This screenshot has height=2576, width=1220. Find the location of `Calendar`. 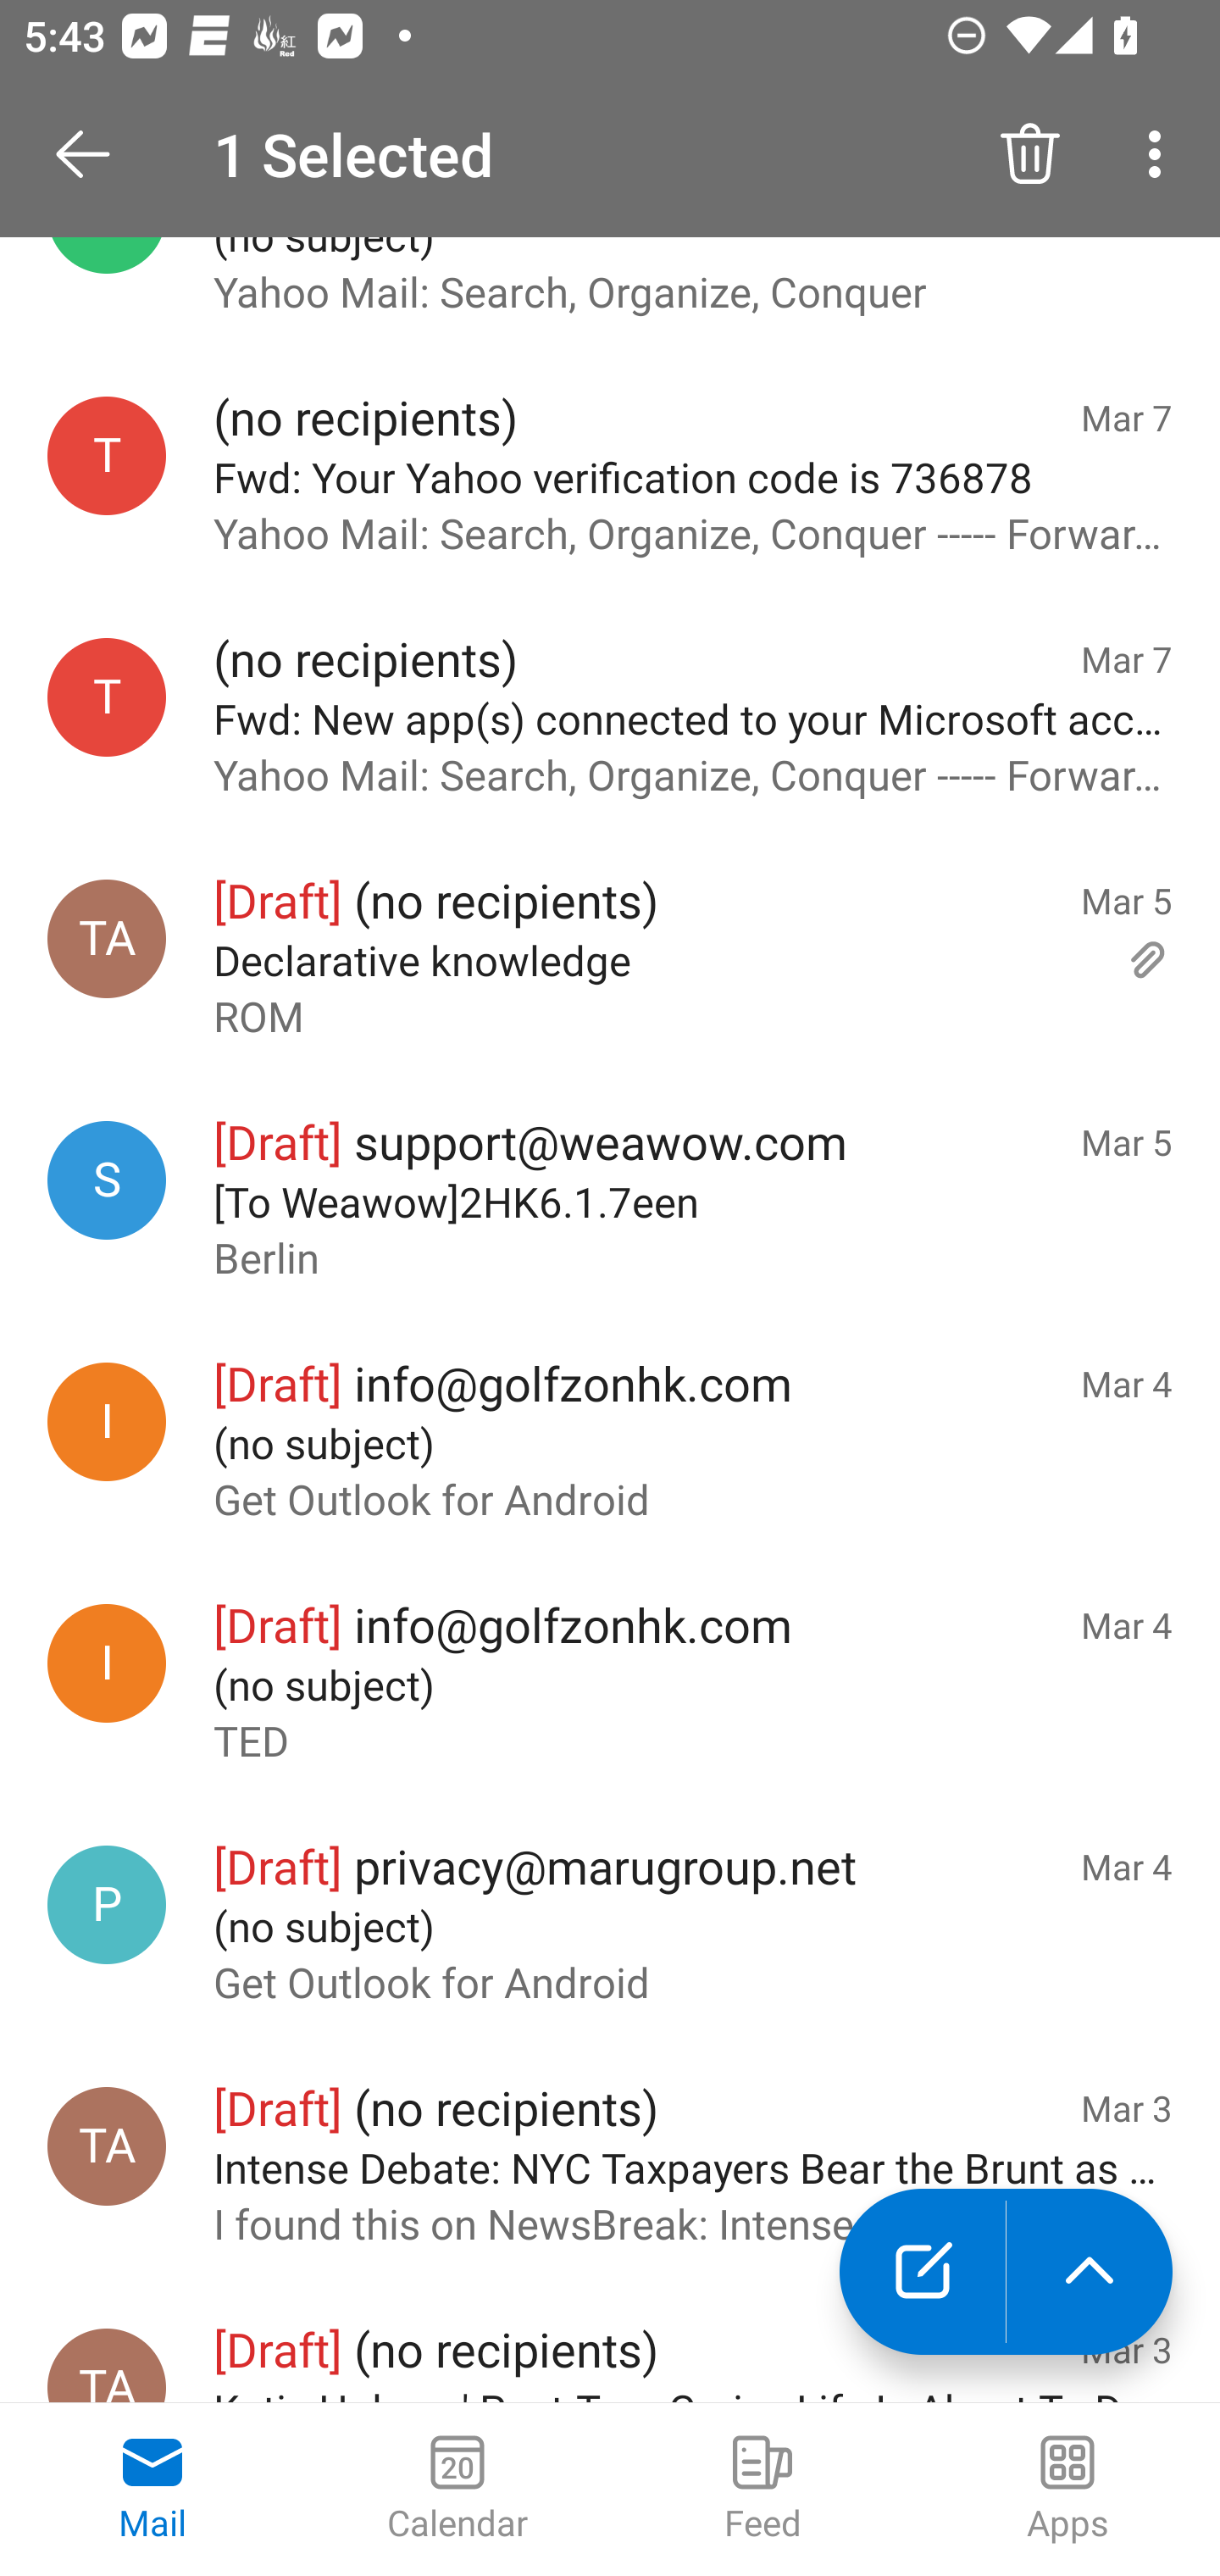

Calendar is located at coordinates (457, 2490).